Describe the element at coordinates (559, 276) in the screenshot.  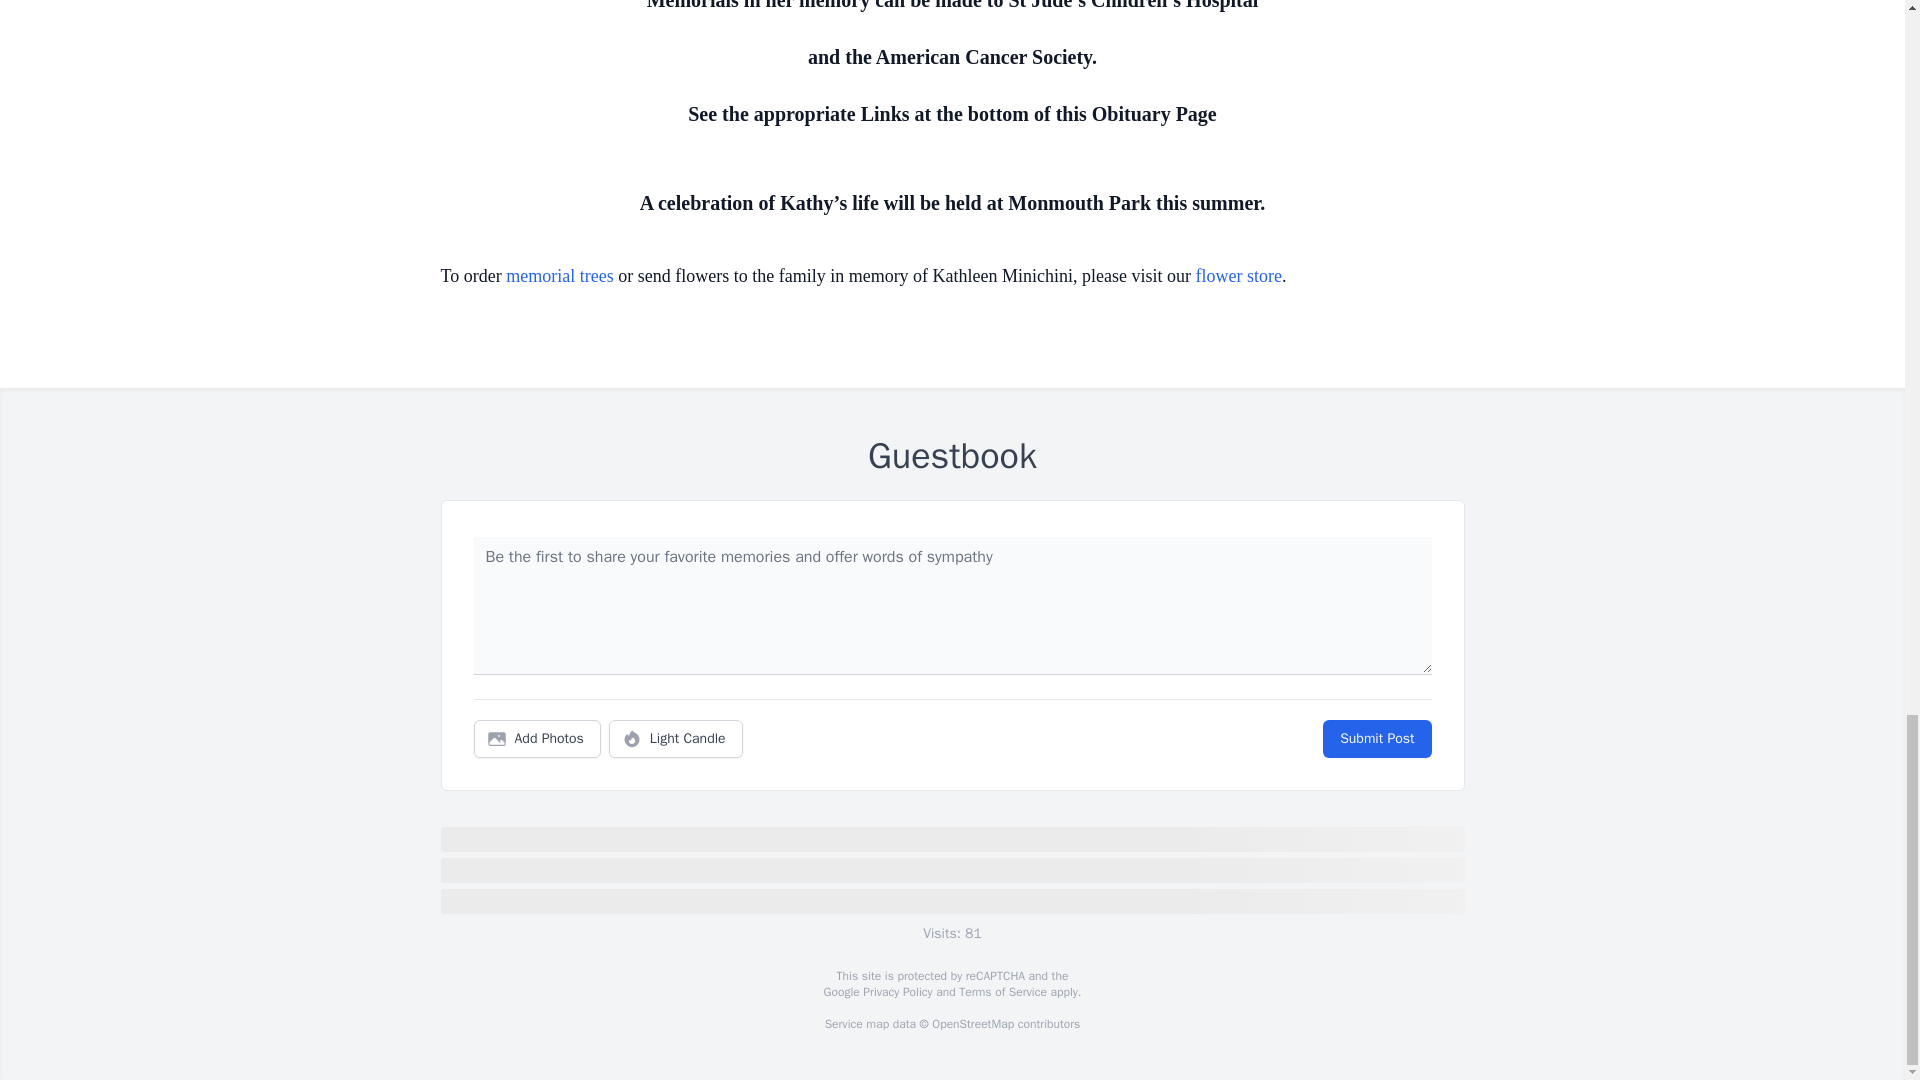
I see `memorial trees` at that location.